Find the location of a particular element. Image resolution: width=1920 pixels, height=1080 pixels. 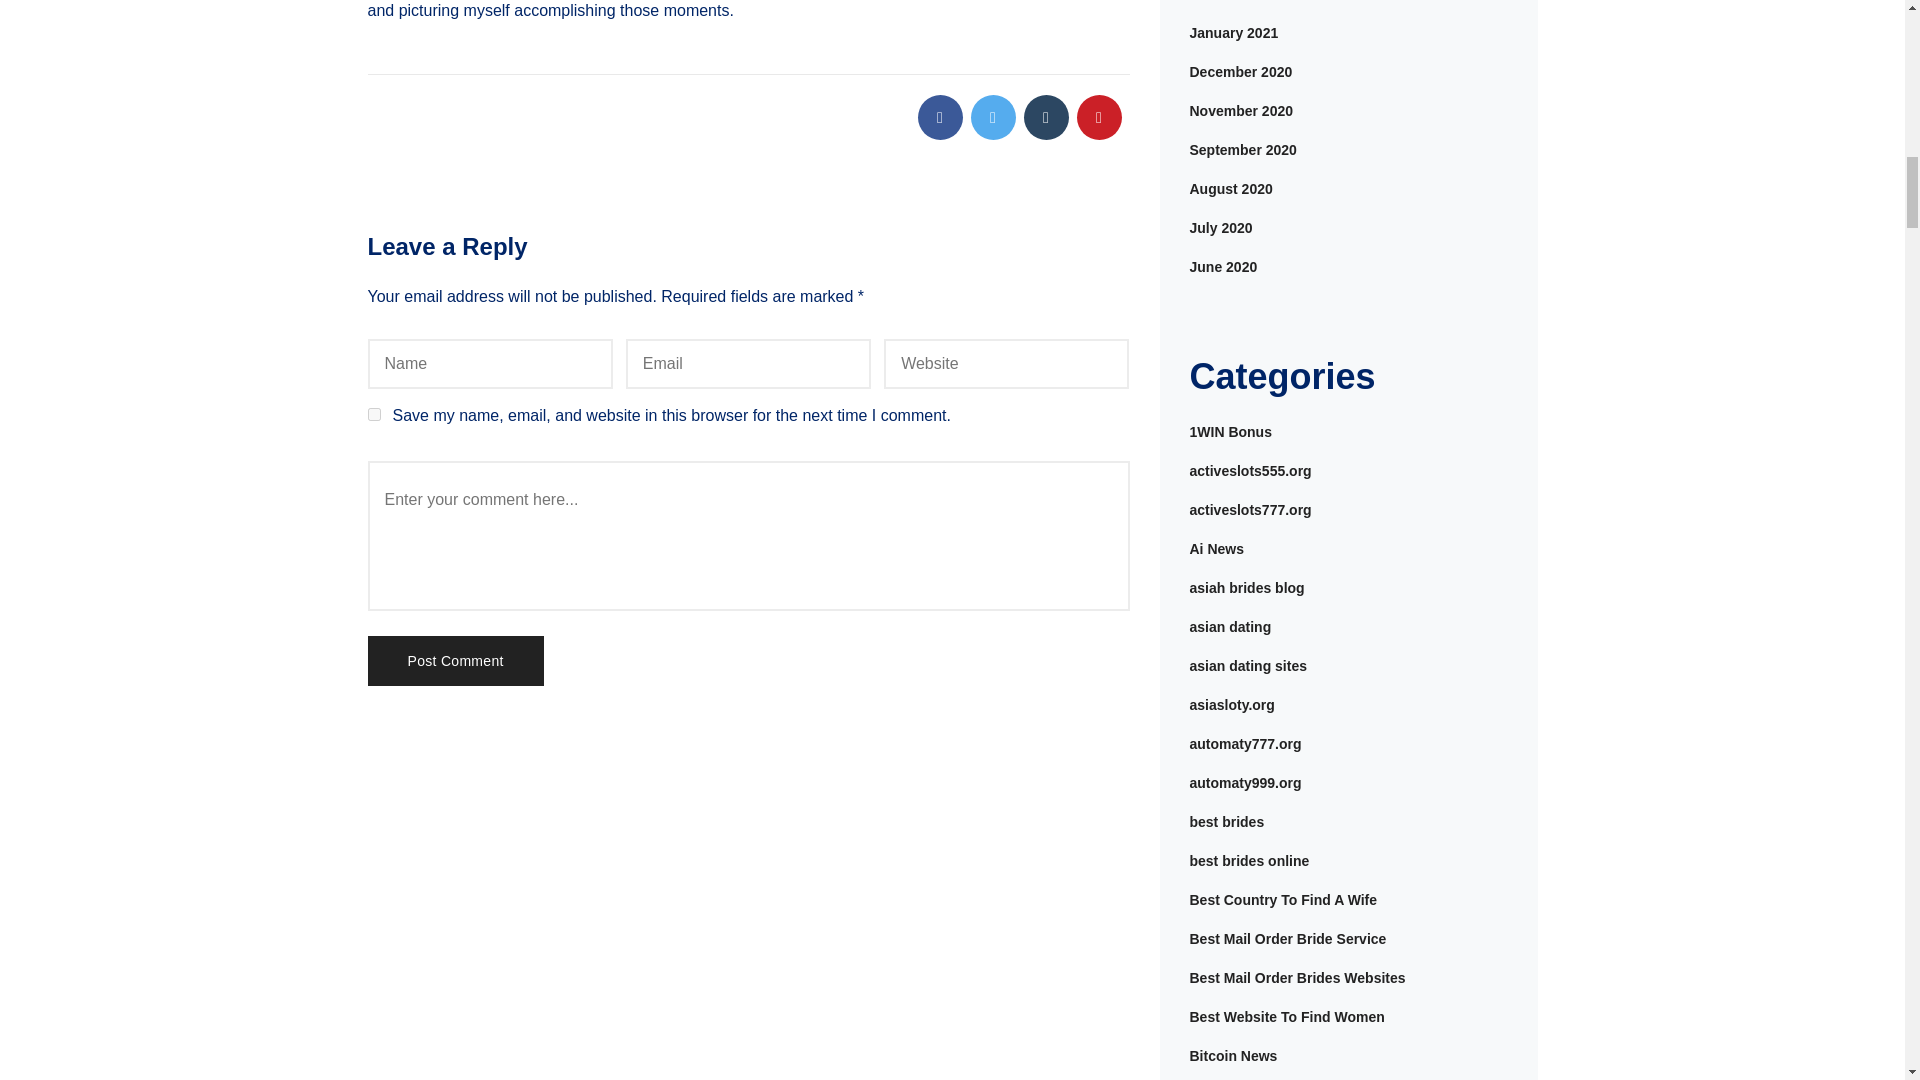

Share on Twitter is located at coordinates (992, 118).